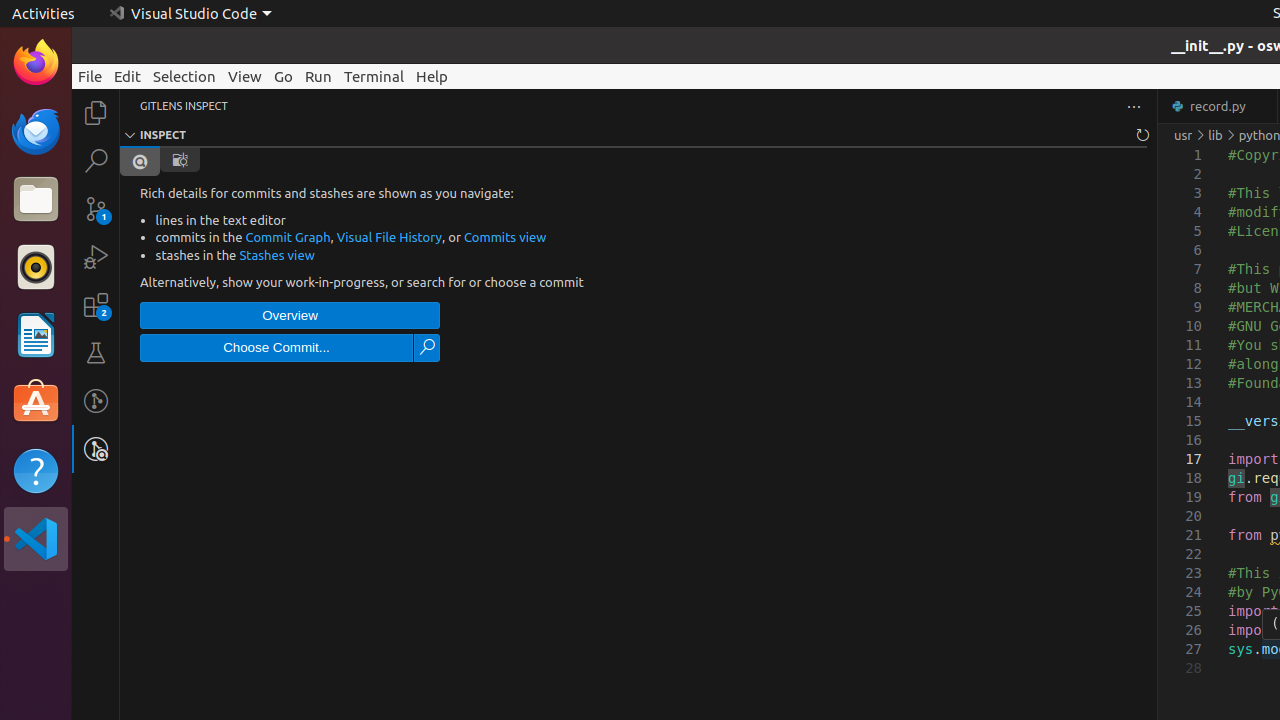 This screenshot has width=1280, height=720. What do you see at coordinates (96, 257) in the screenshot?
I see `Run and Debug (Ctrl+Shift+D)` at bounding box center [96, 257].